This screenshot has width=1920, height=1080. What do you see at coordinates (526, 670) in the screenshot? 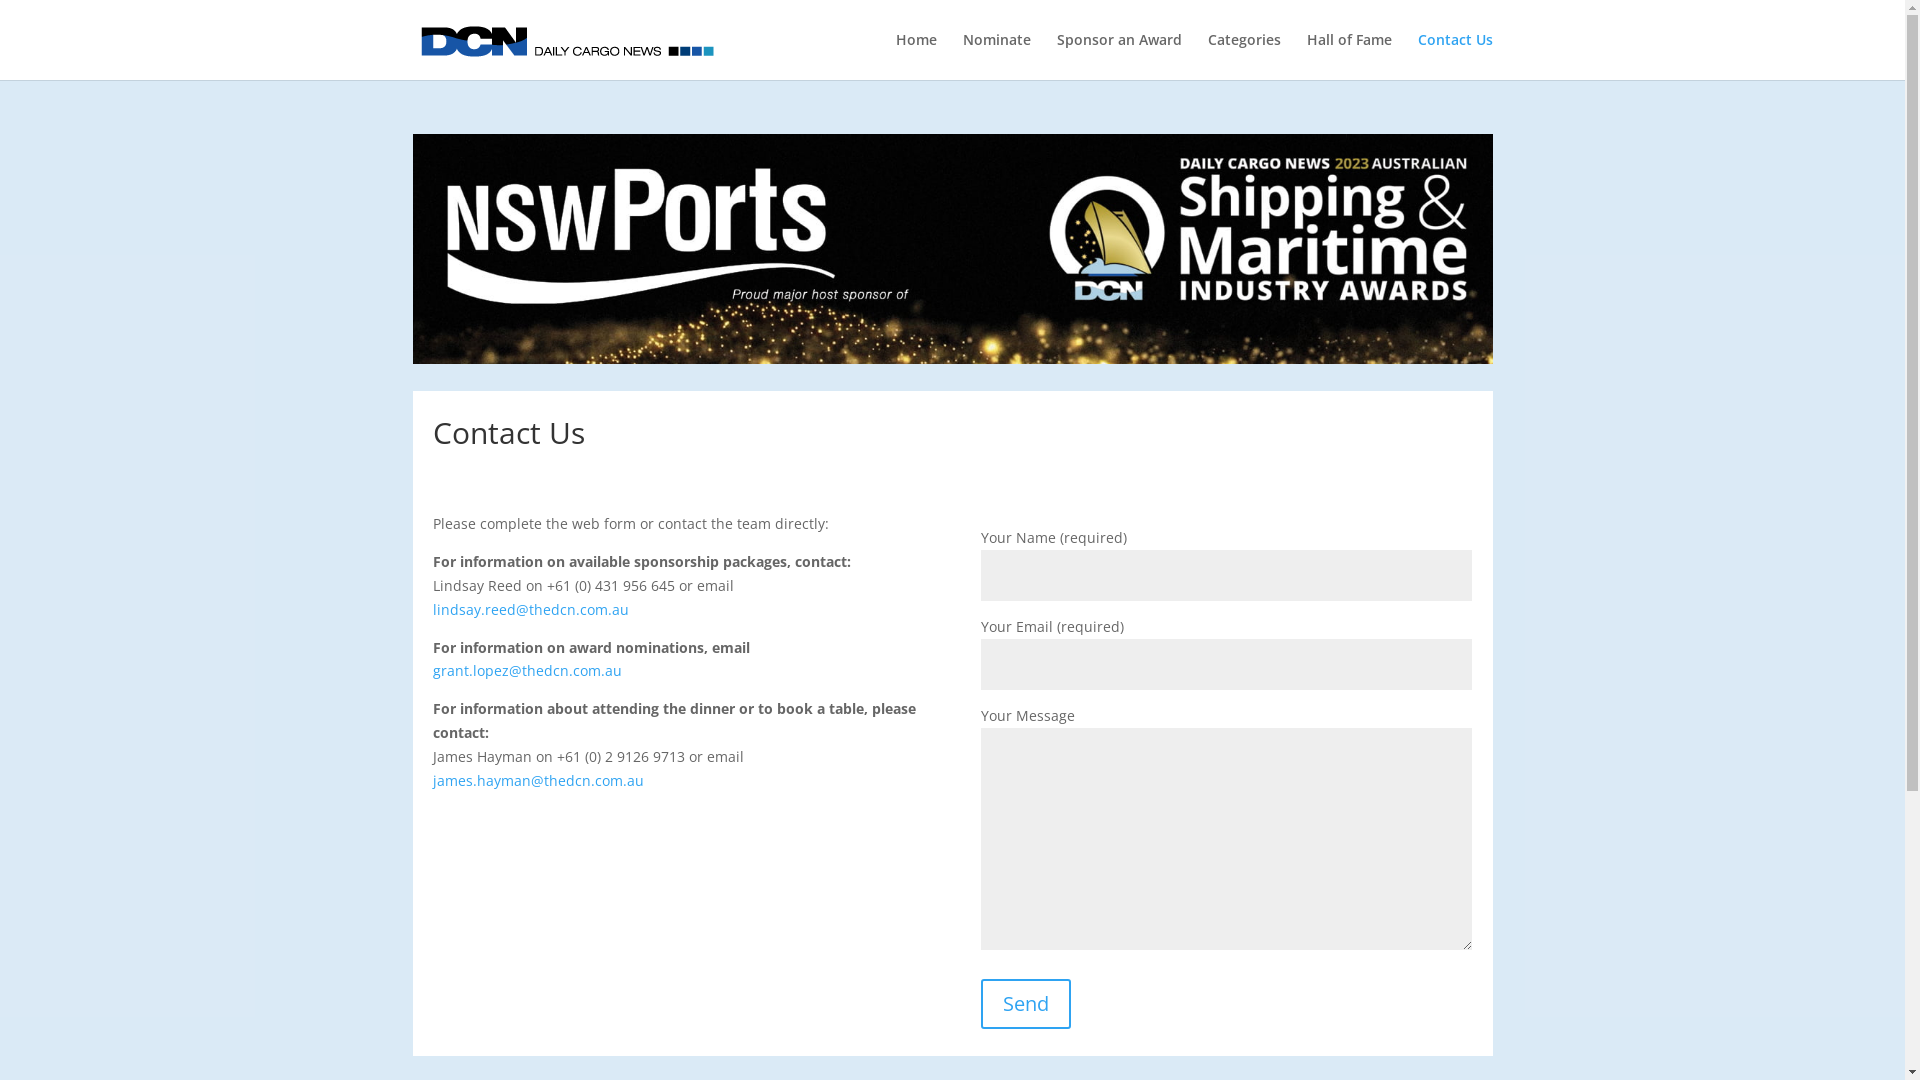
I see `grant.lopez@thedcn.com.au` at bounding box center [526, 670].